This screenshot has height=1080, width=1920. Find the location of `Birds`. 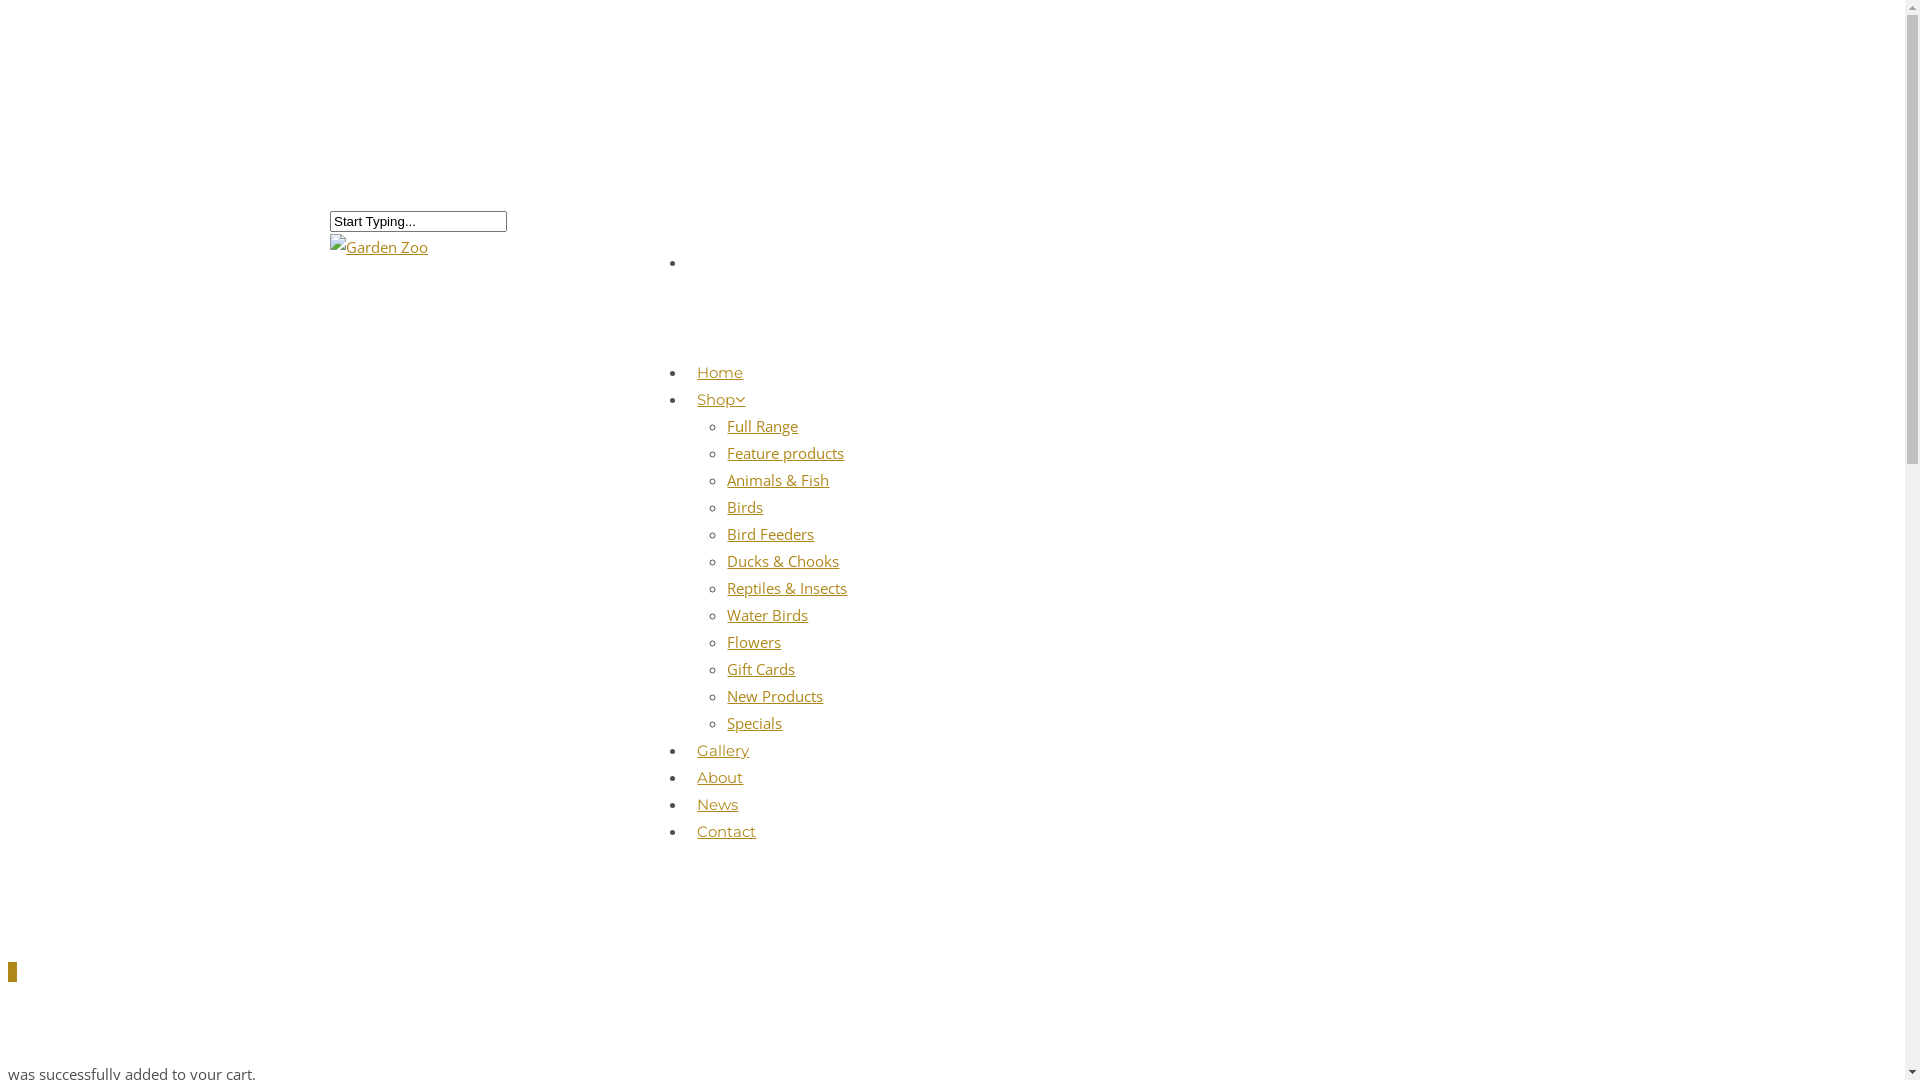

Birds is located at coordinates (745, 507).